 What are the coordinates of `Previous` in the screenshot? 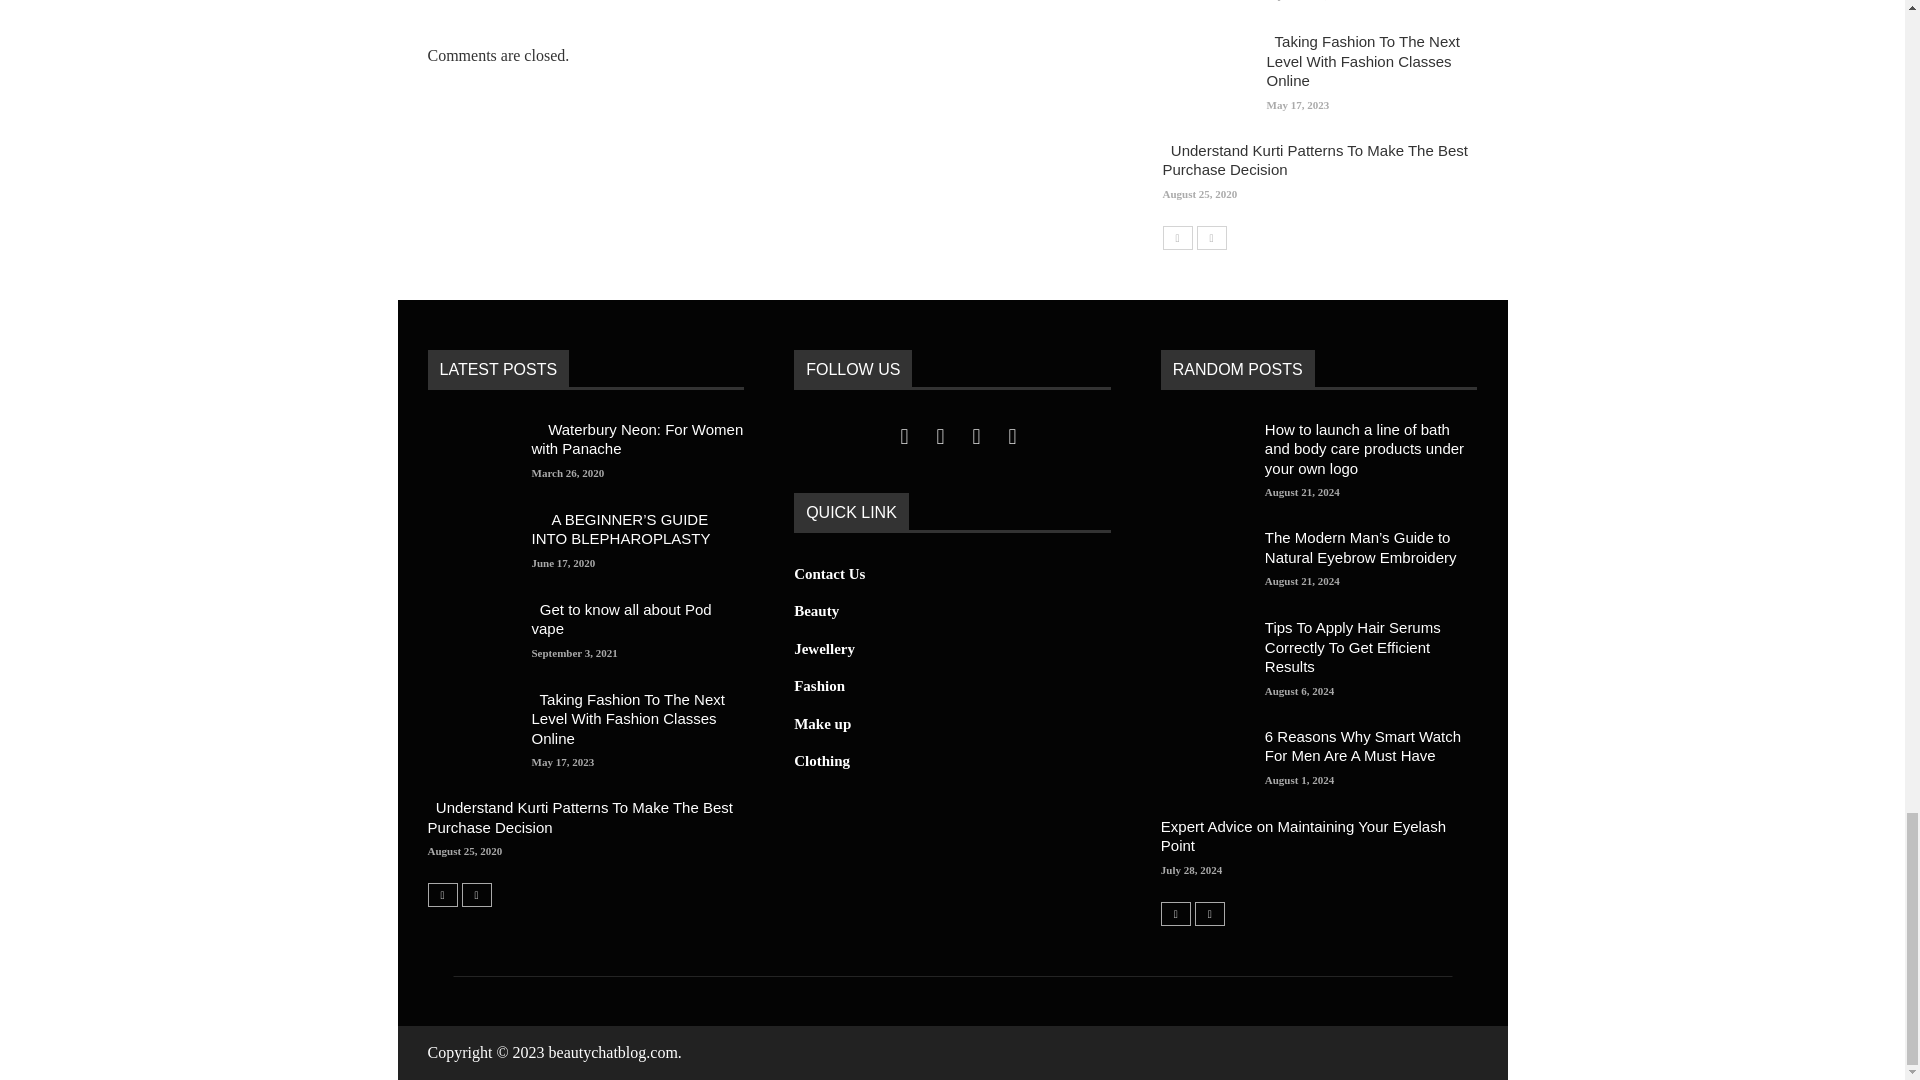 It's located at (1176, 236).